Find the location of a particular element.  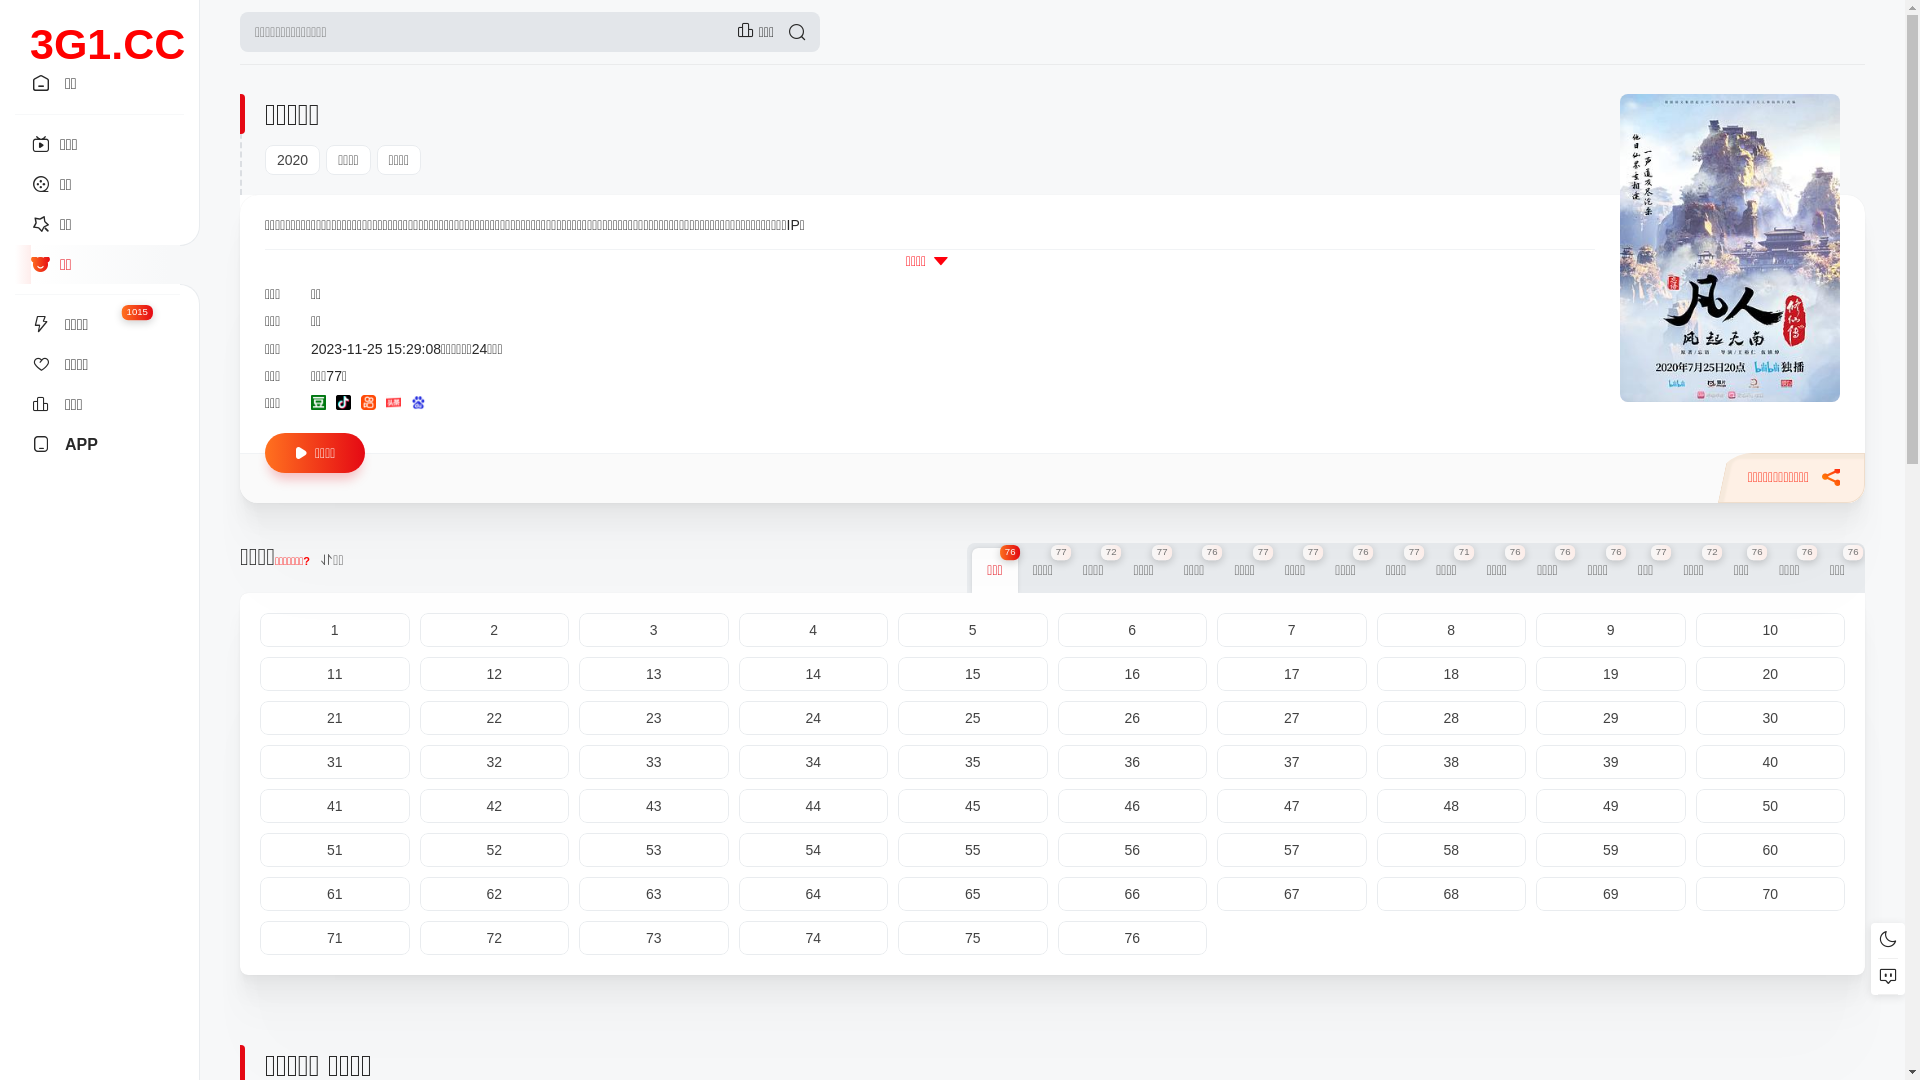

12 is located at coordinates (495, 674).